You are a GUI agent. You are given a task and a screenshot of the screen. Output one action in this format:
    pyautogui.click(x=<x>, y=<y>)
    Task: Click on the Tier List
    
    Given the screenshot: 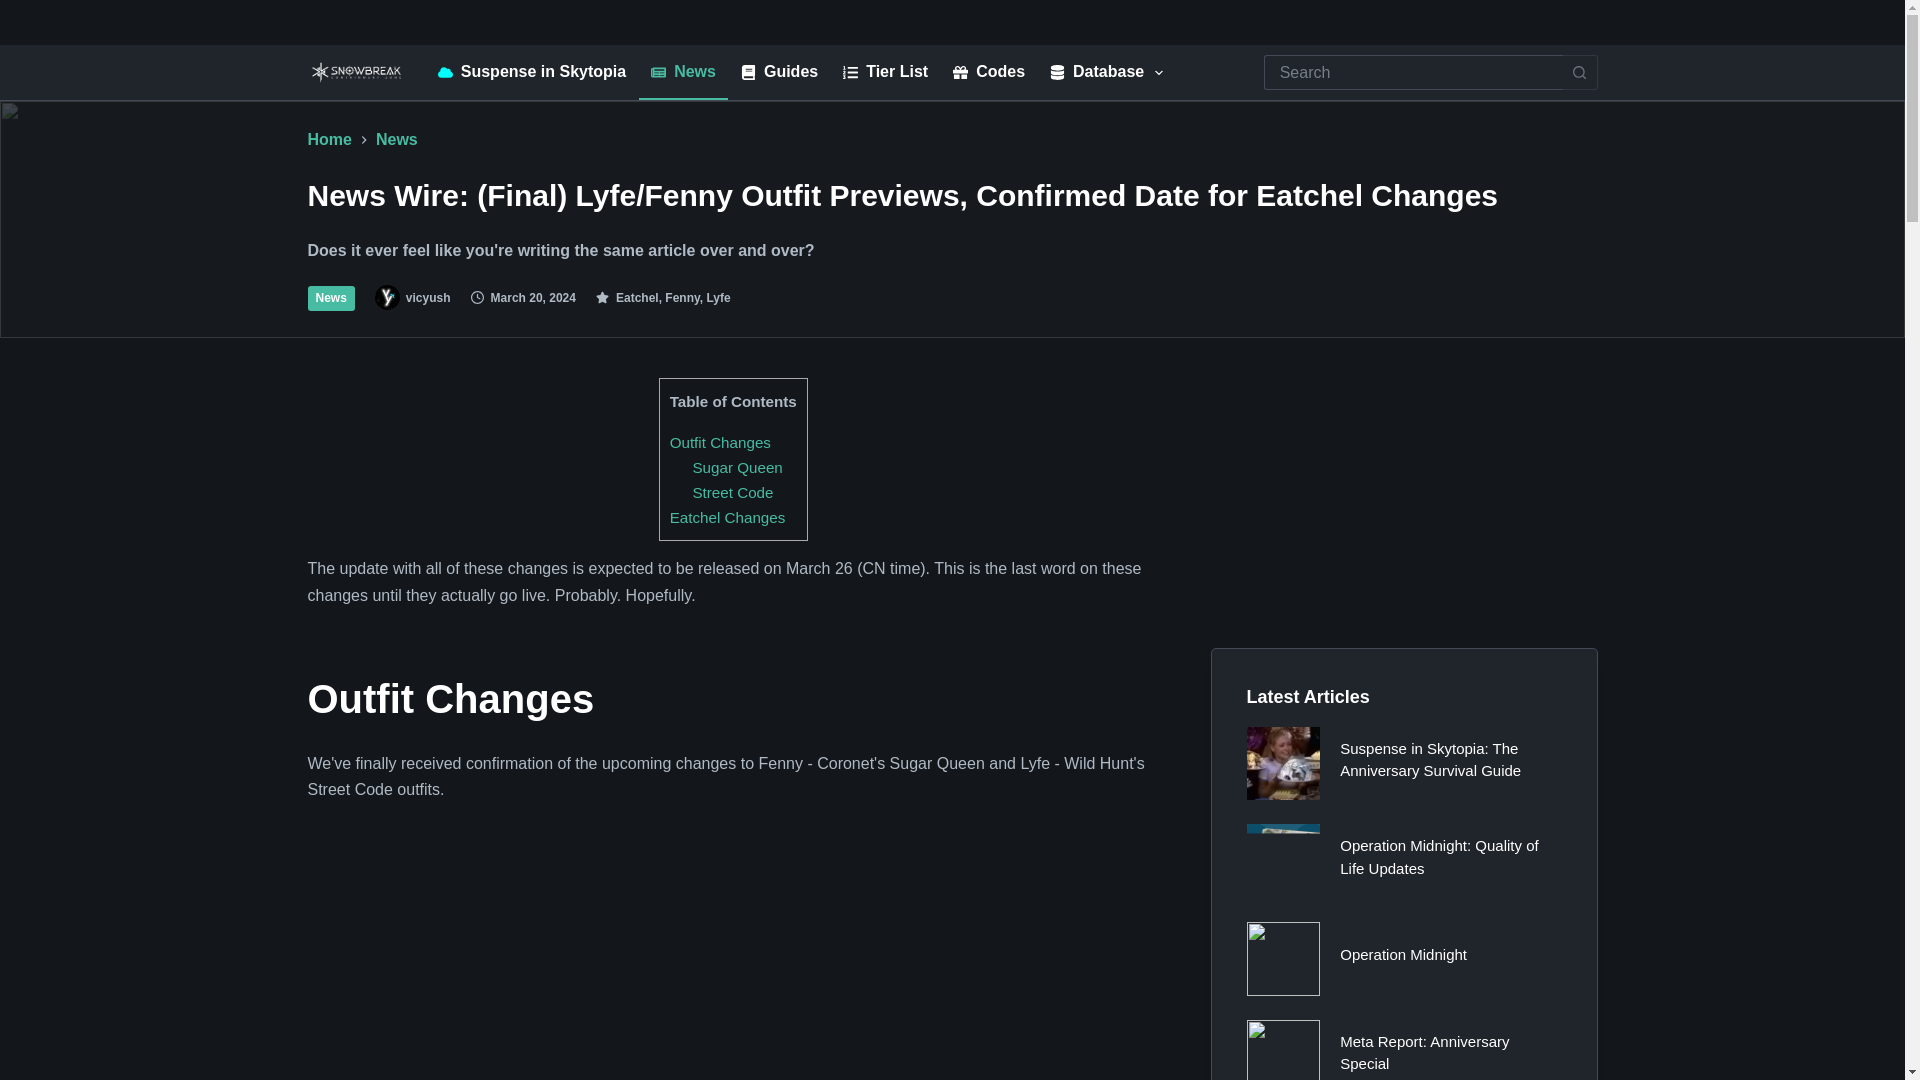 What is the action you would take?
    pyautogui.click(x=886, y=72)
    